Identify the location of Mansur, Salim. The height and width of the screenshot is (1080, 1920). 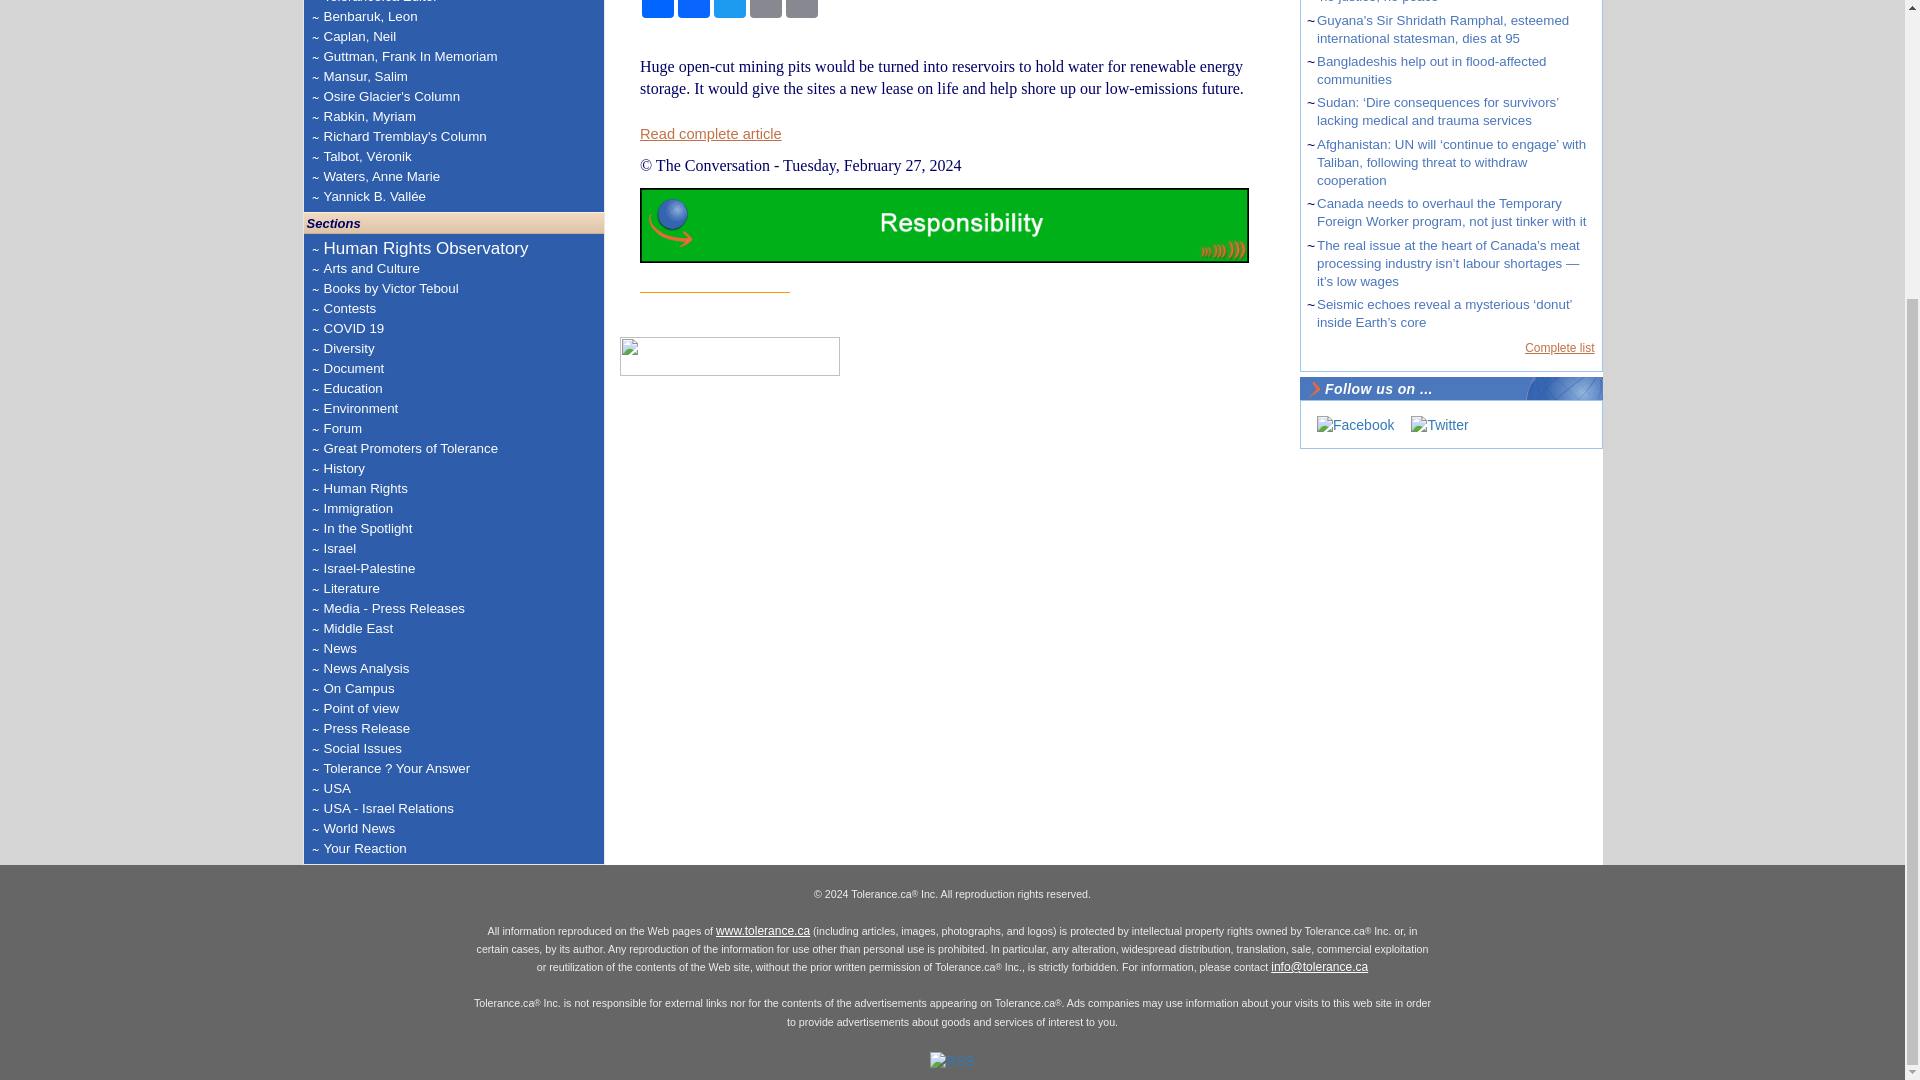
(462, 76).